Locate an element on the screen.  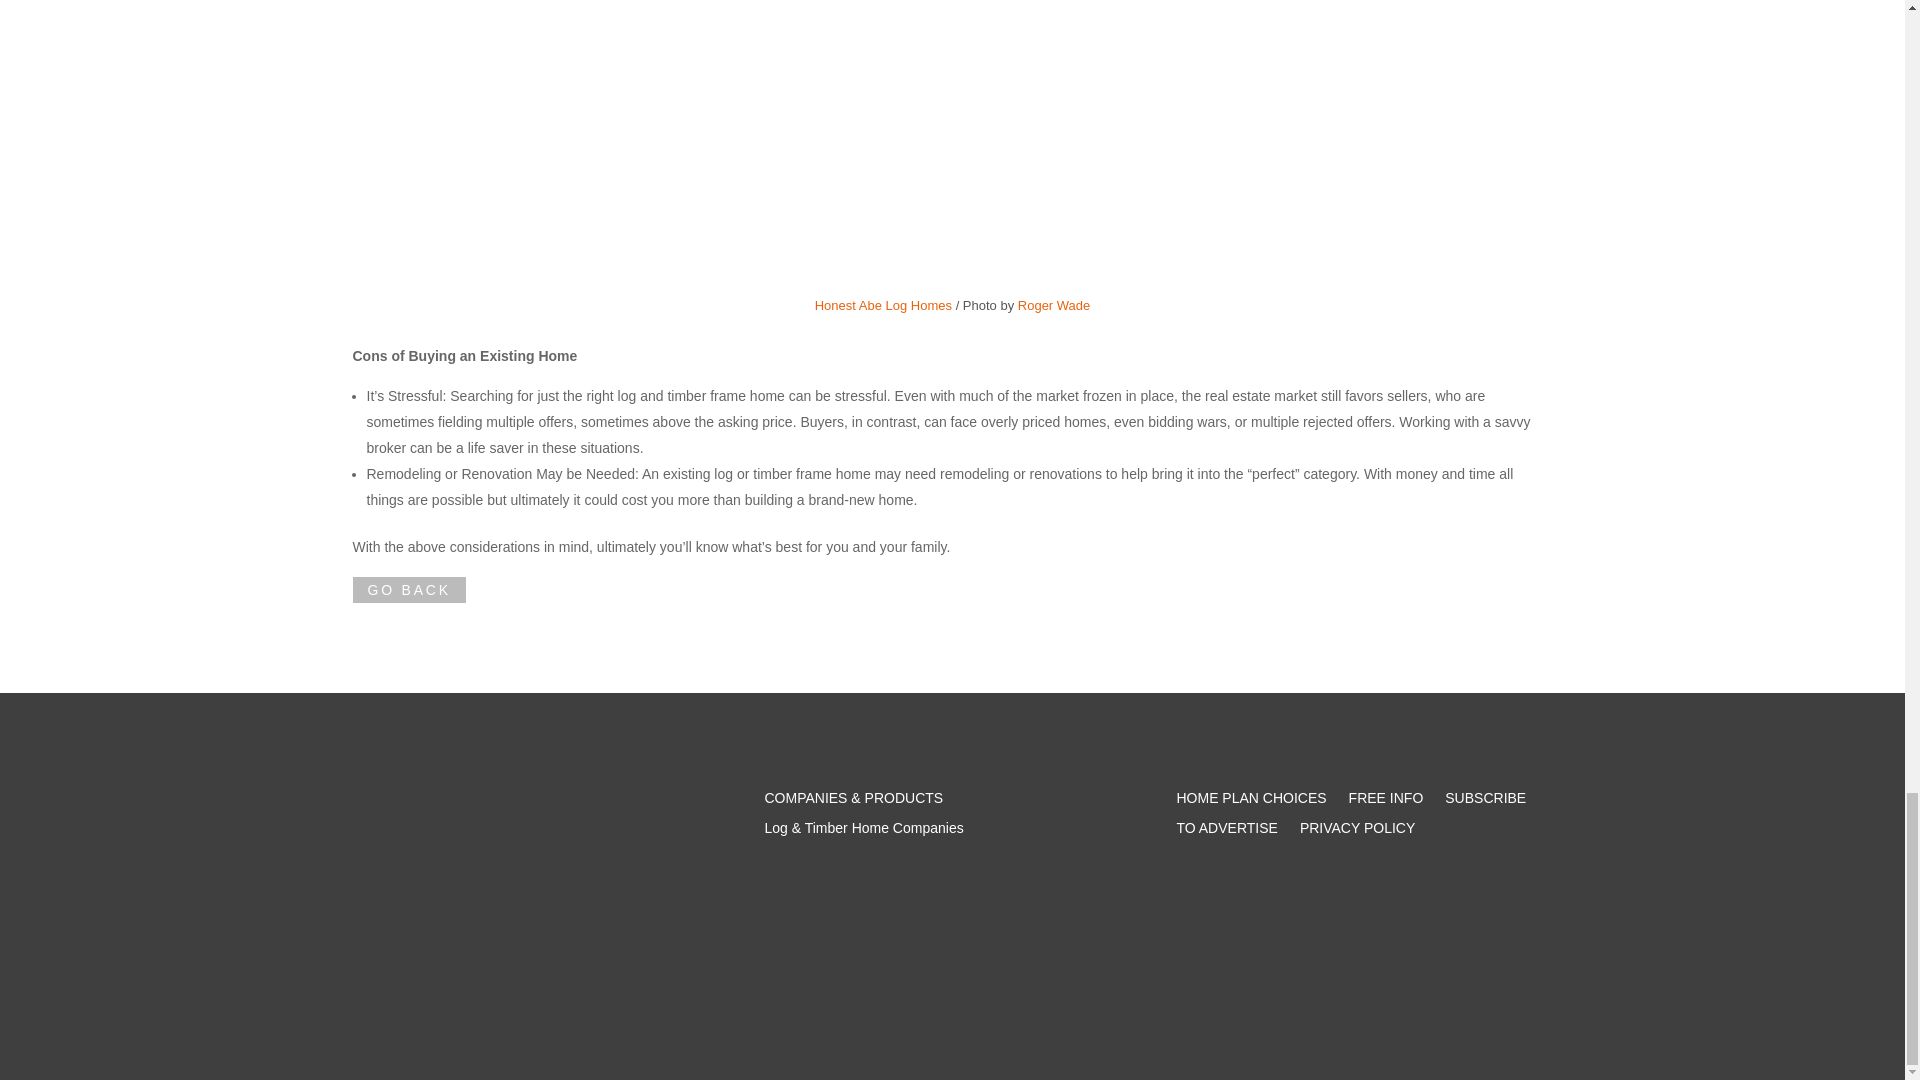
Roger Wade is located at coordinates (1054, 306).